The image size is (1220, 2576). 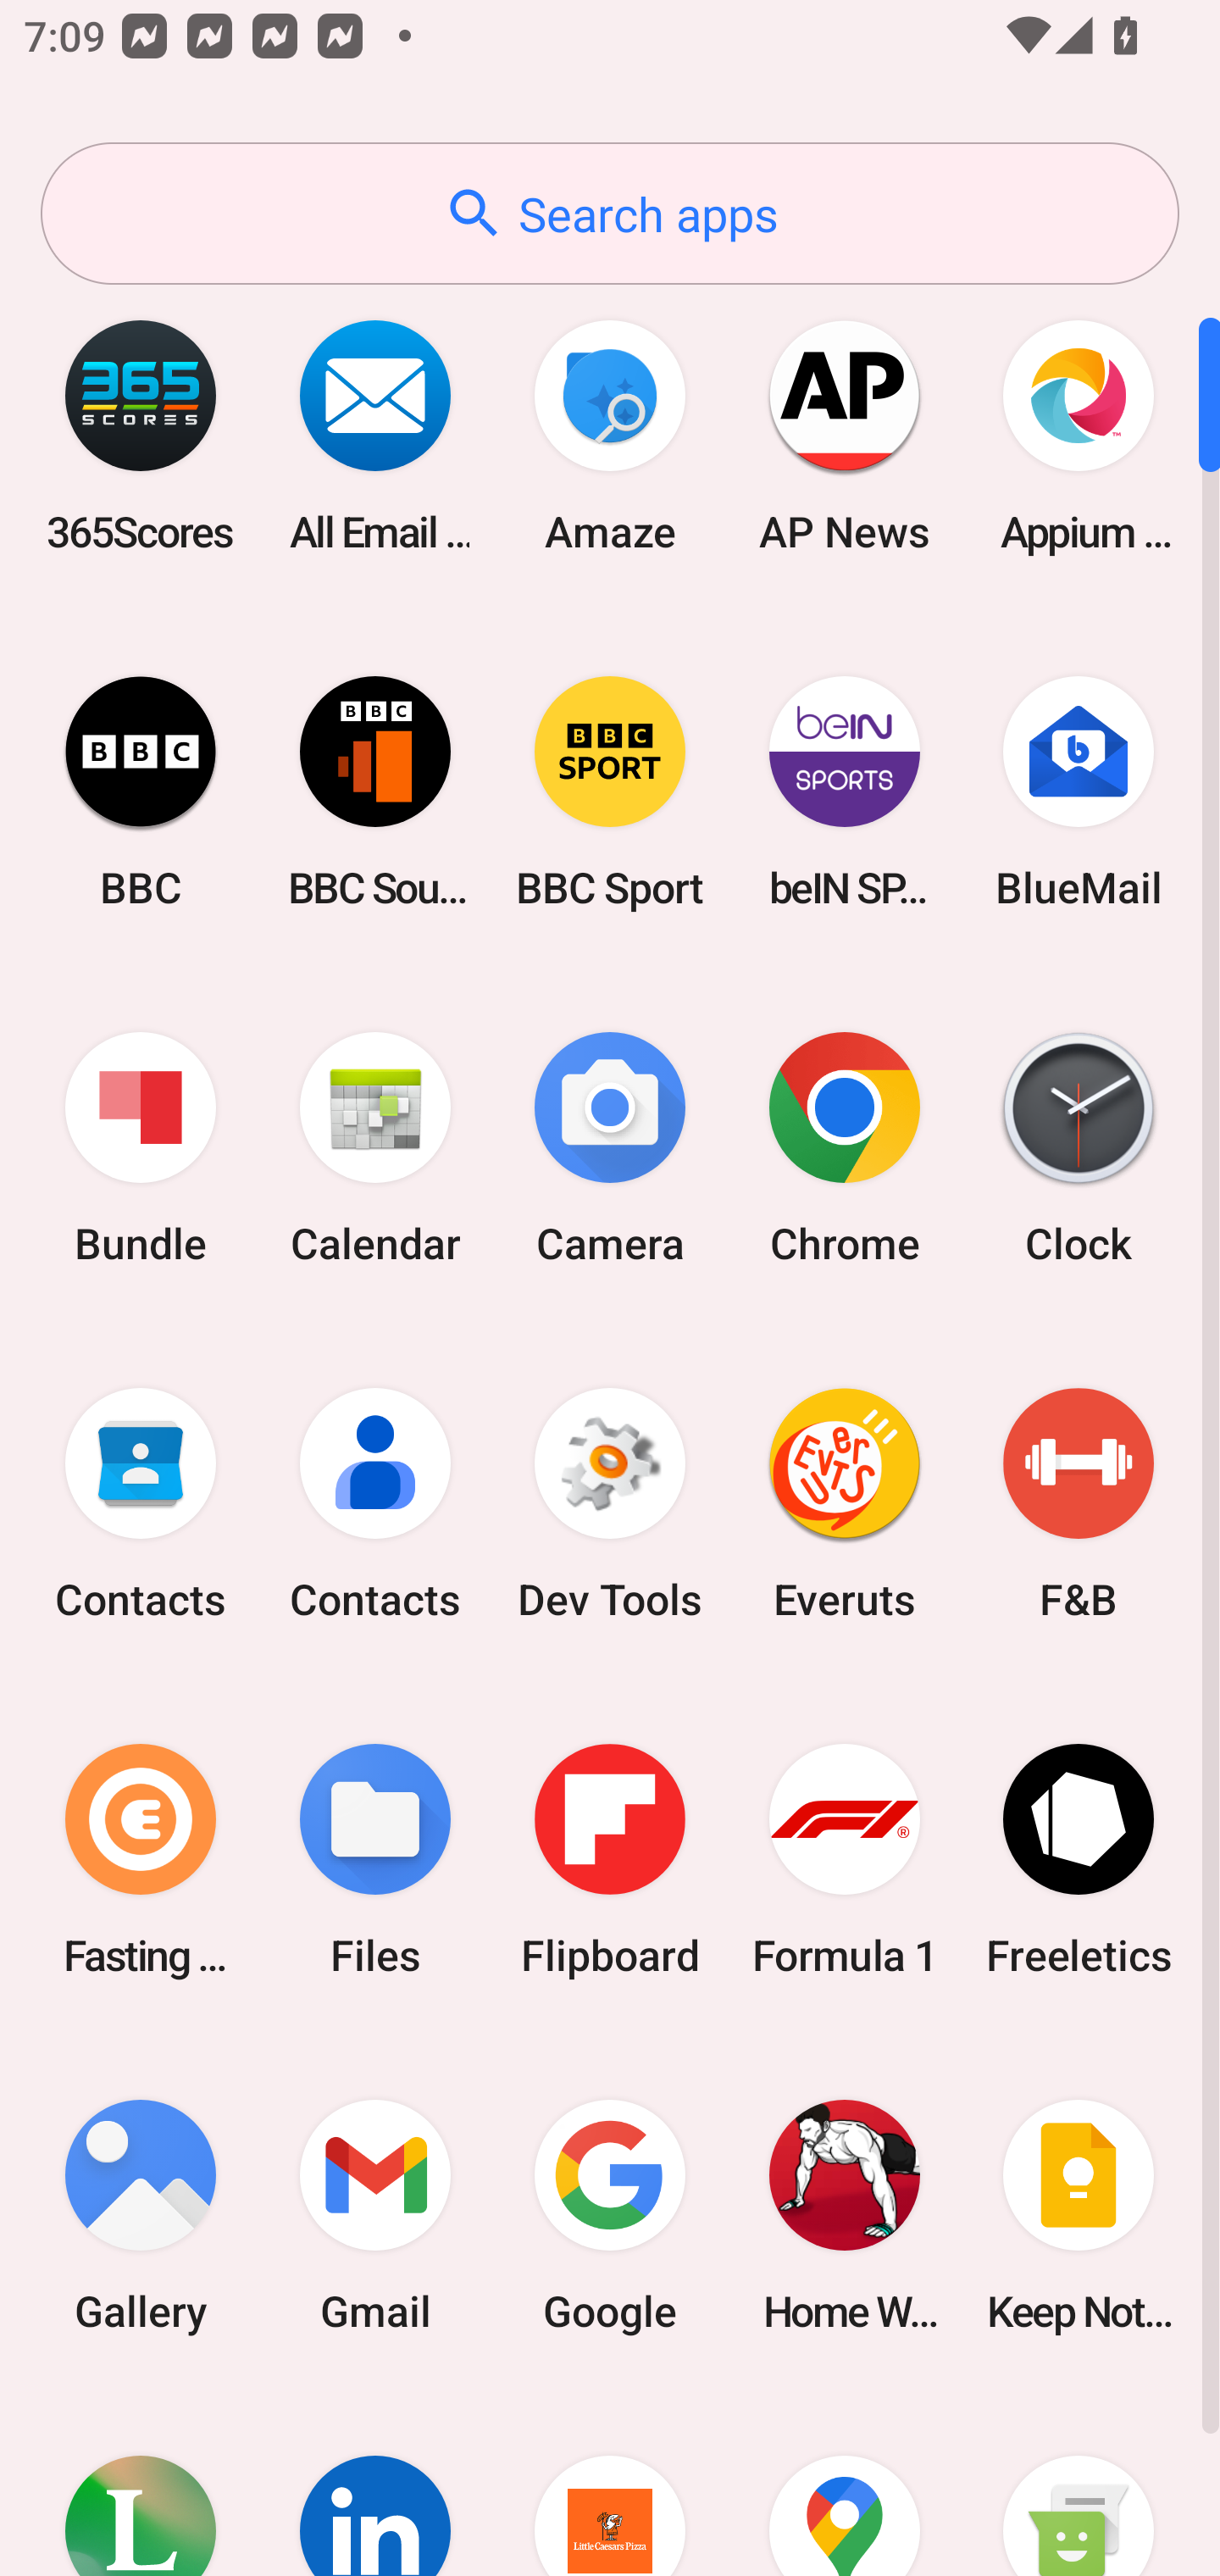 I want to click on F&B, so click(x=1079, y=1504).